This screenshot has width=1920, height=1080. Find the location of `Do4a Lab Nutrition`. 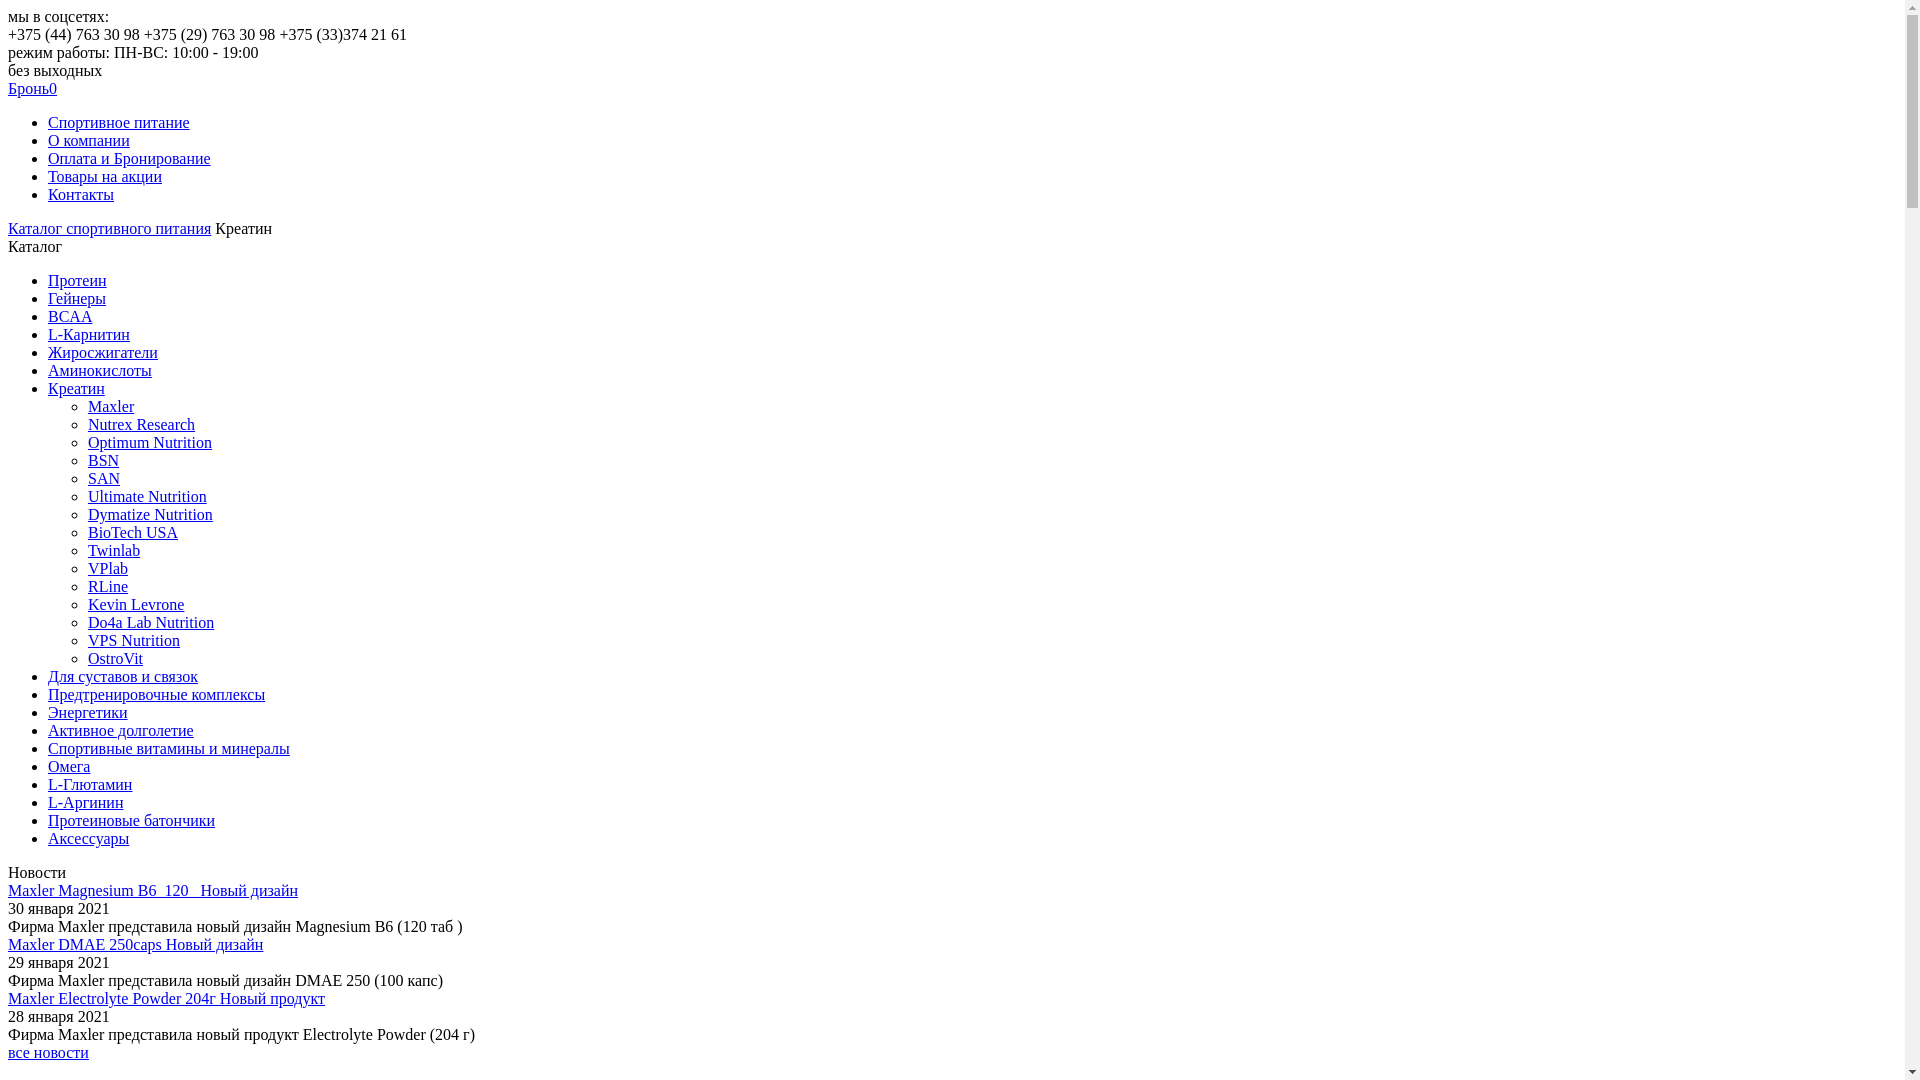

Do4a Lab Nutrition is located at coordinates (151, 622).